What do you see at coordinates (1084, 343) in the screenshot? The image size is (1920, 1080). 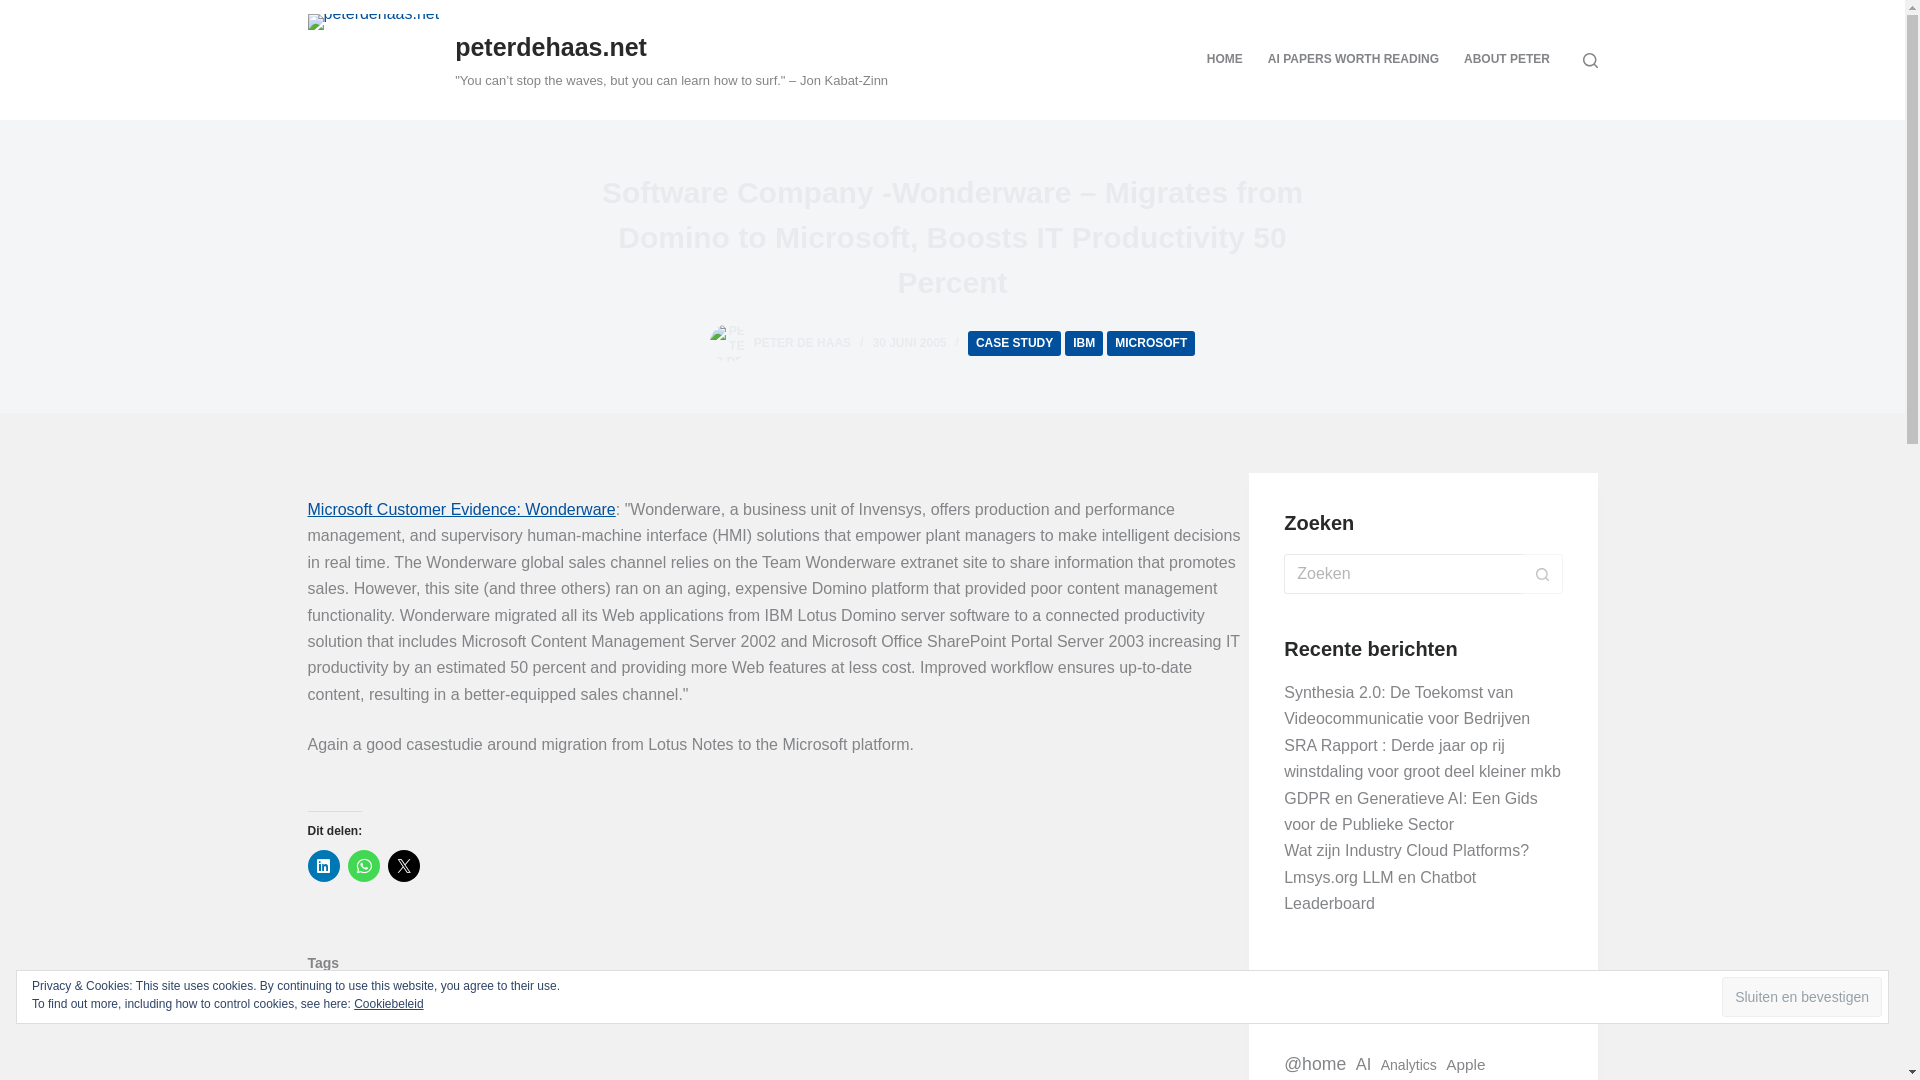 I see `IBM` at bounding box center [1084, 343].